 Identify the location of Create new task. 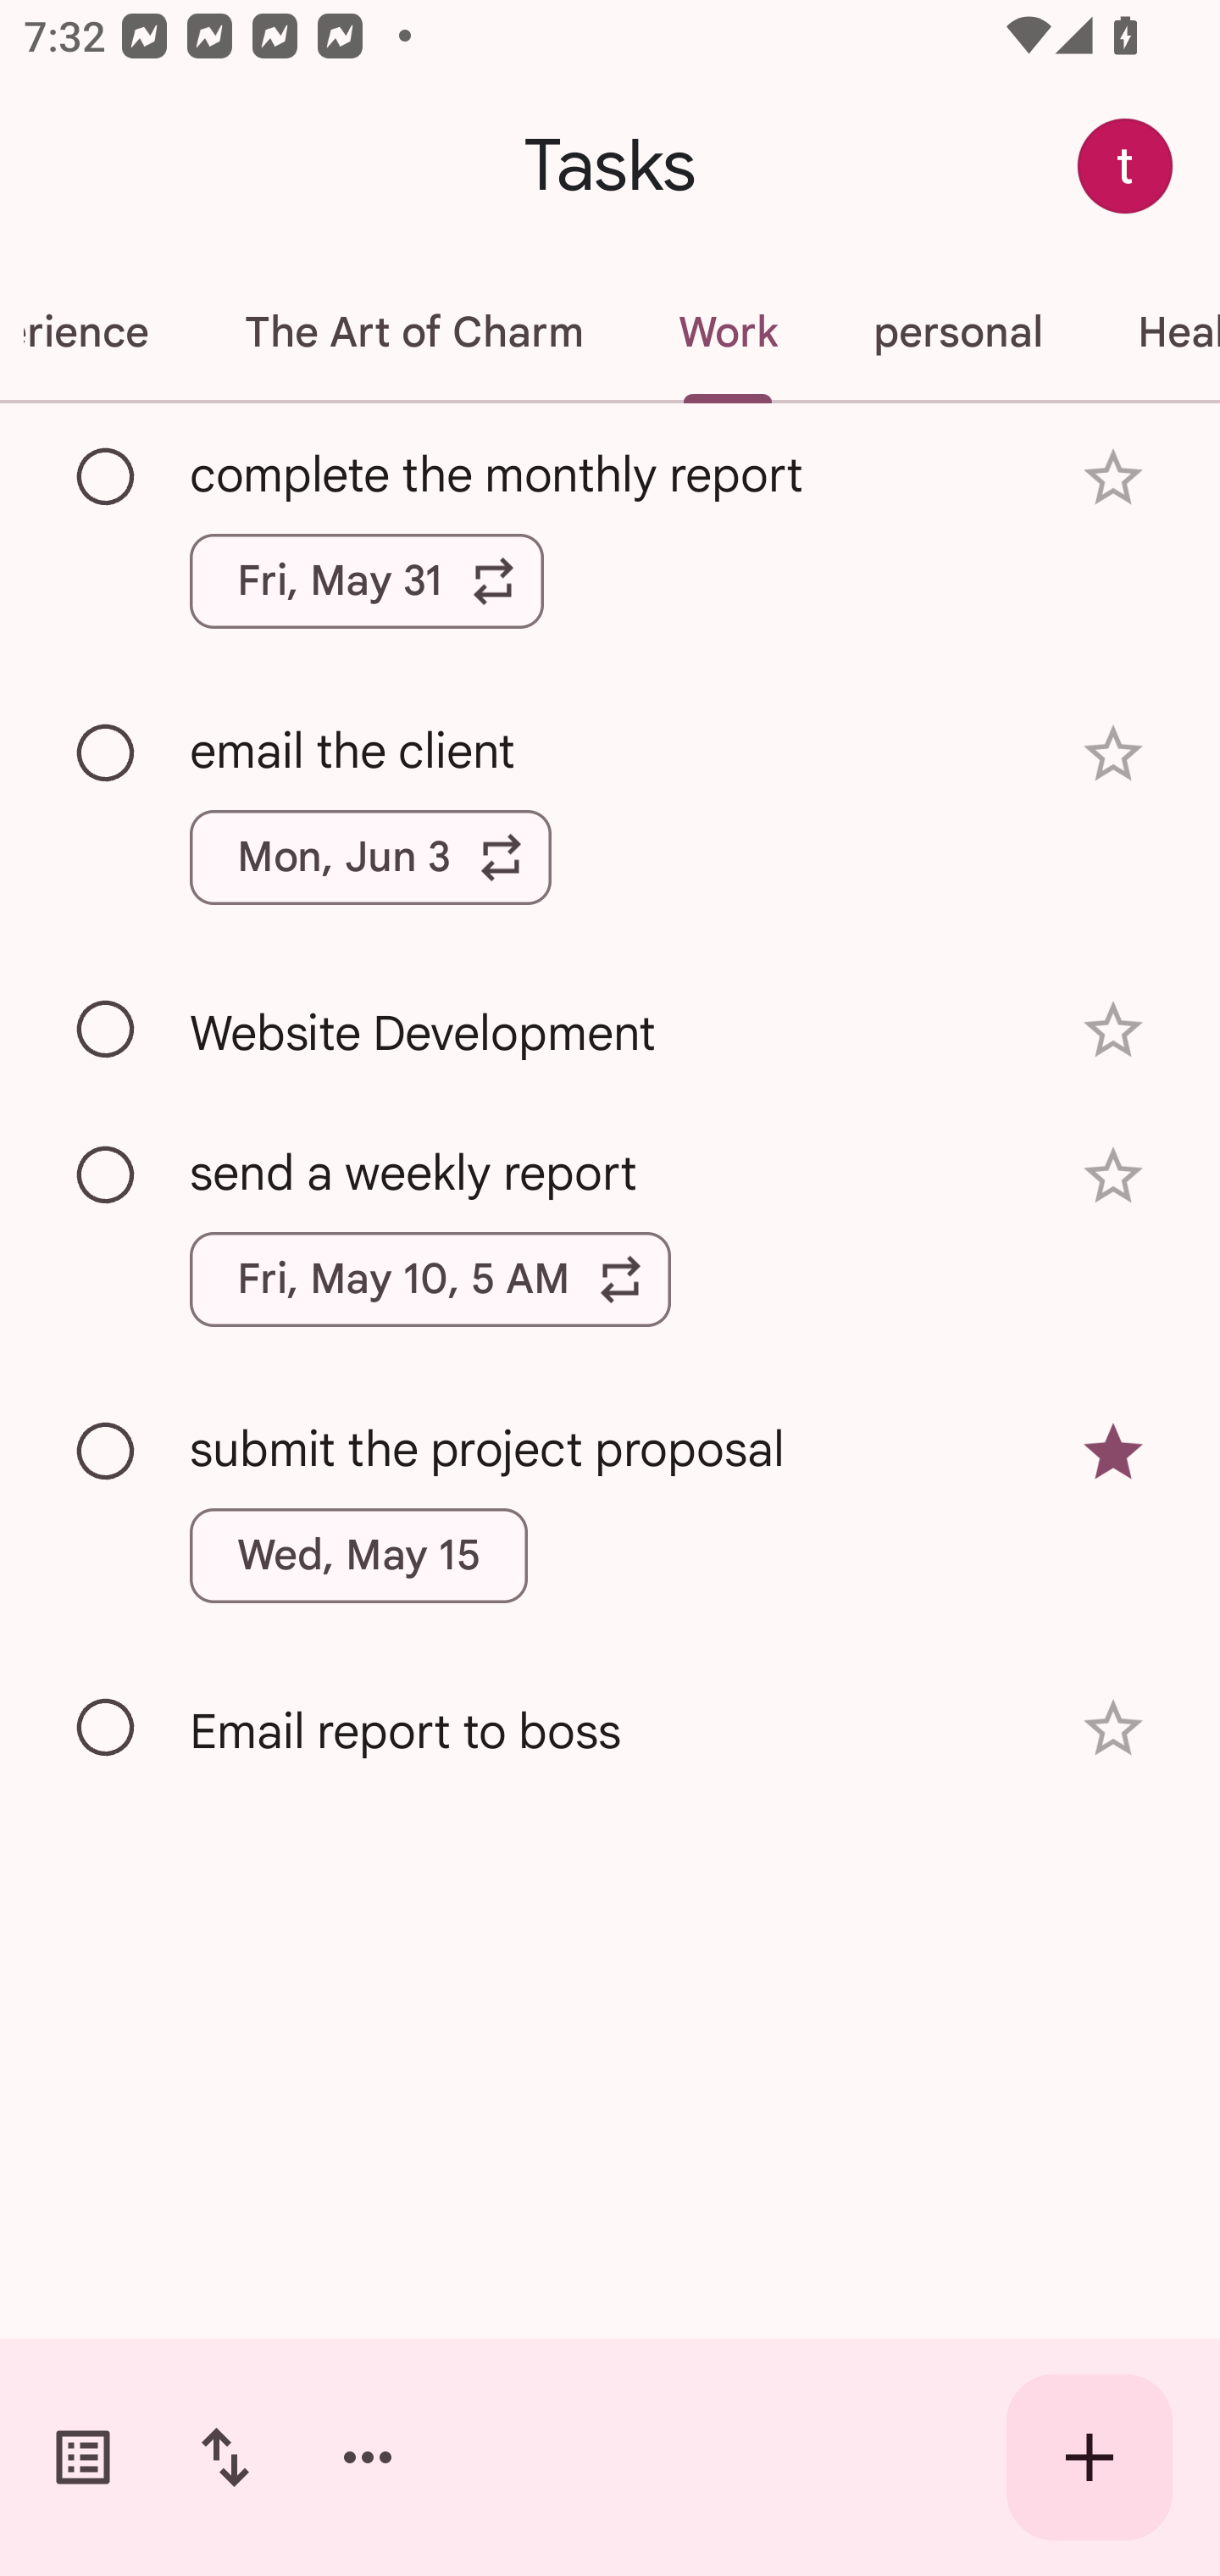
(1090, 2457).